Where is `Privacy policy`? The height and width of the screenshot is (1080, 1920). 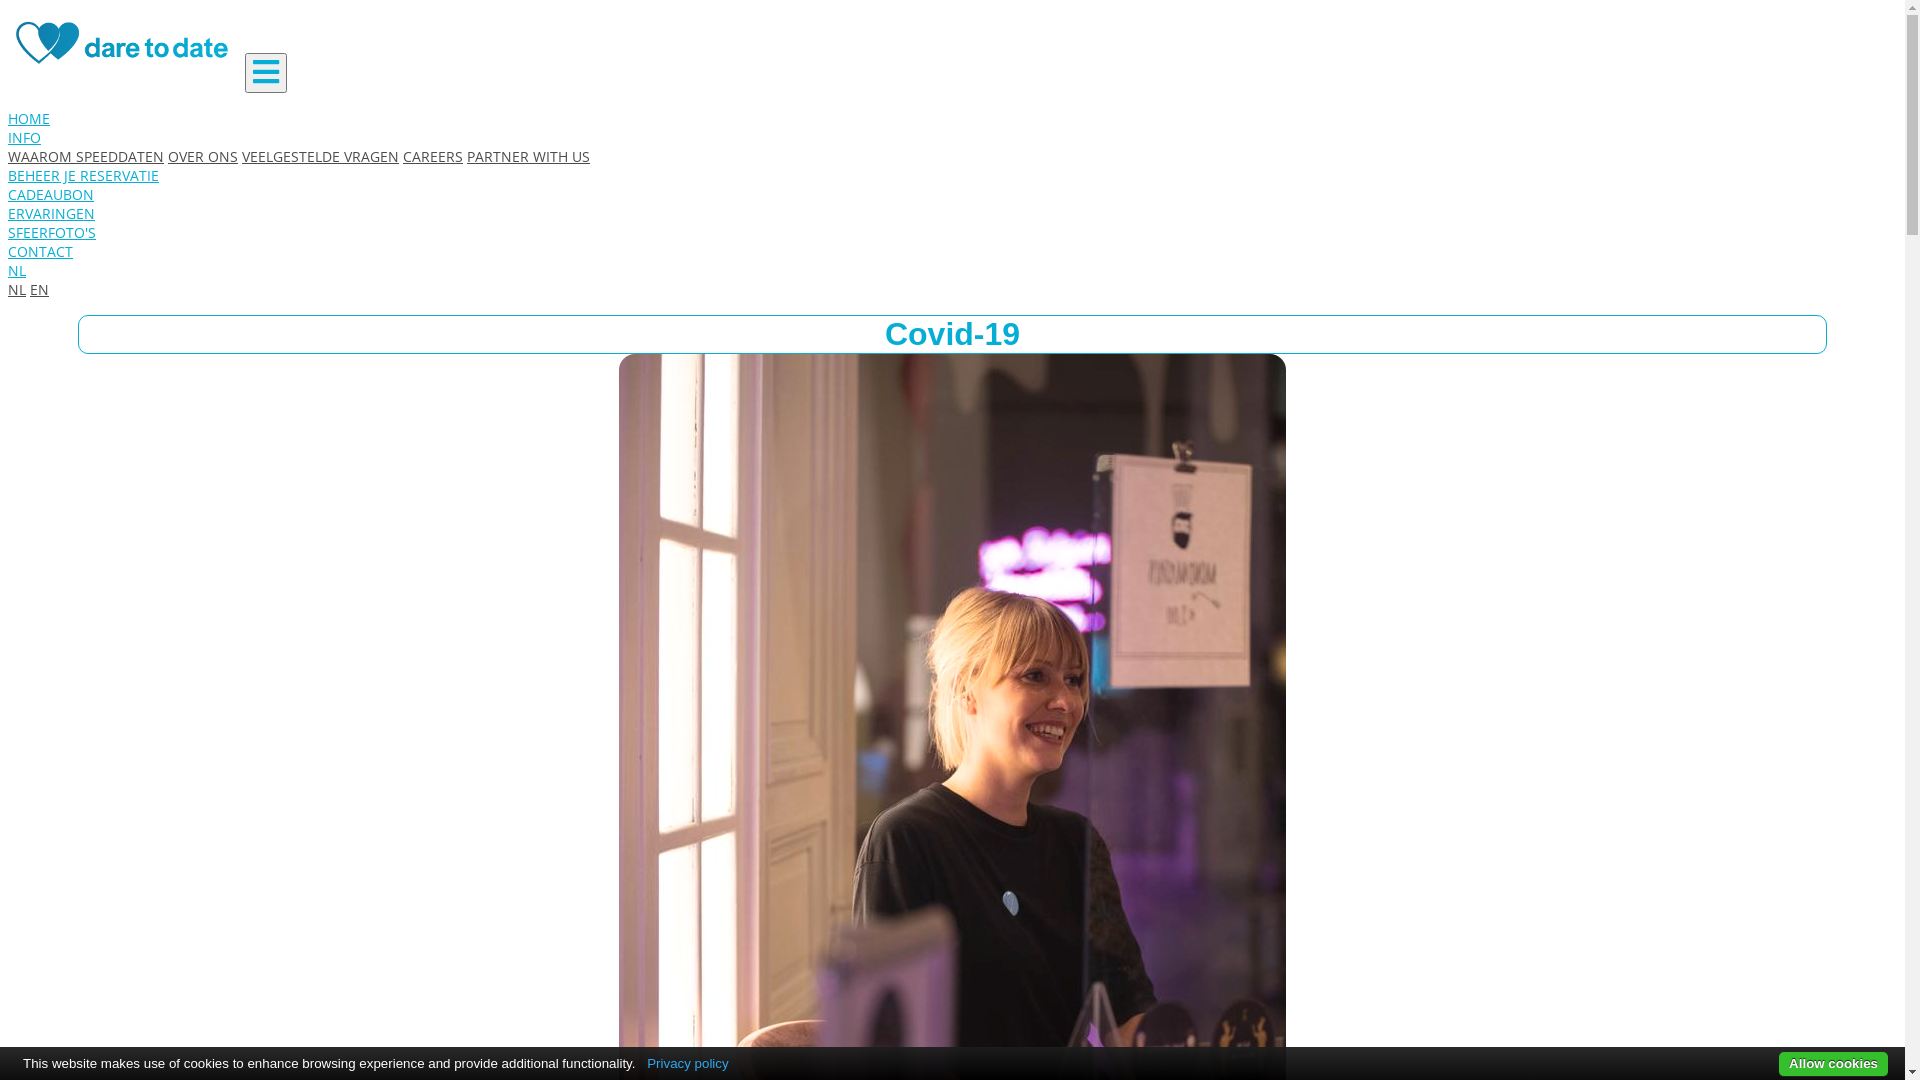 Privacy policy is located at coordinates (688, 1064).